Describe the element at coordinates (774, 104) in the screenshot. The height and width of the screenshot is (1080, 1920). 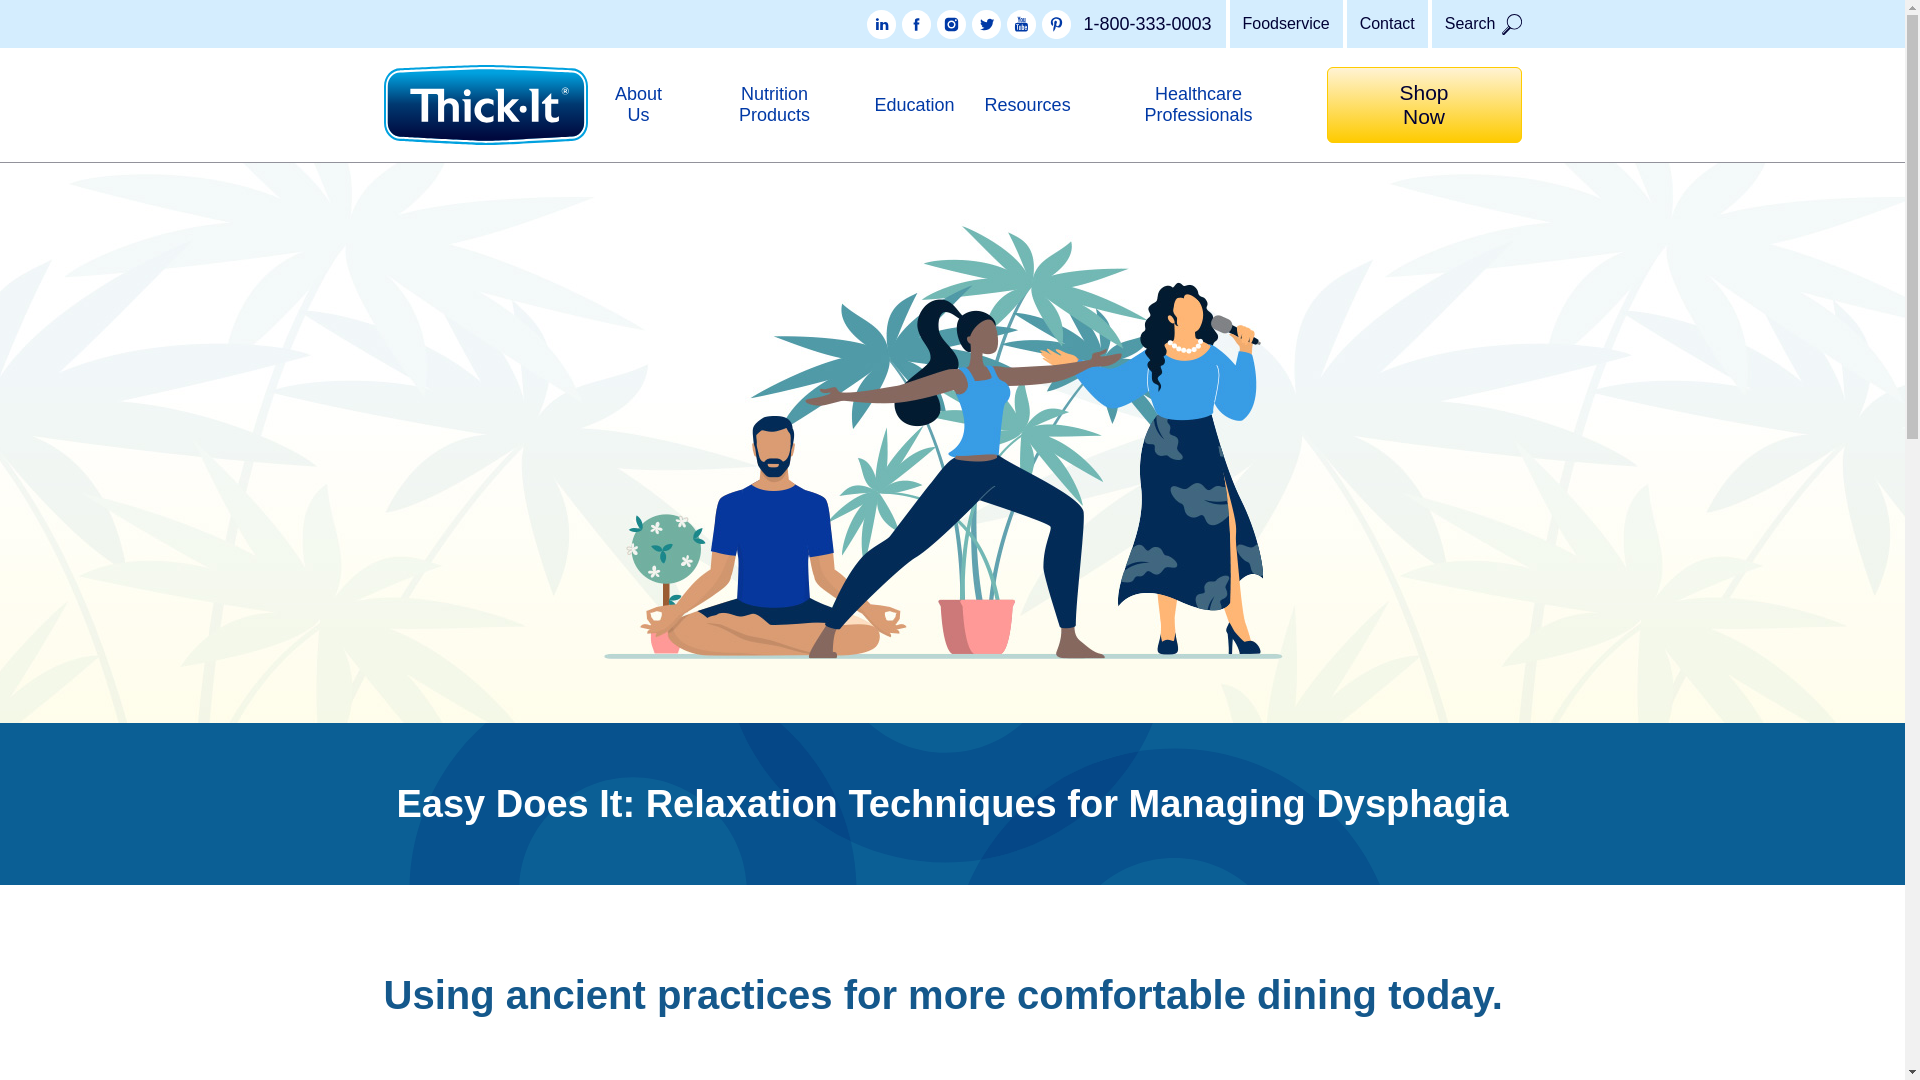
I see `Nutrition Products` at that location.